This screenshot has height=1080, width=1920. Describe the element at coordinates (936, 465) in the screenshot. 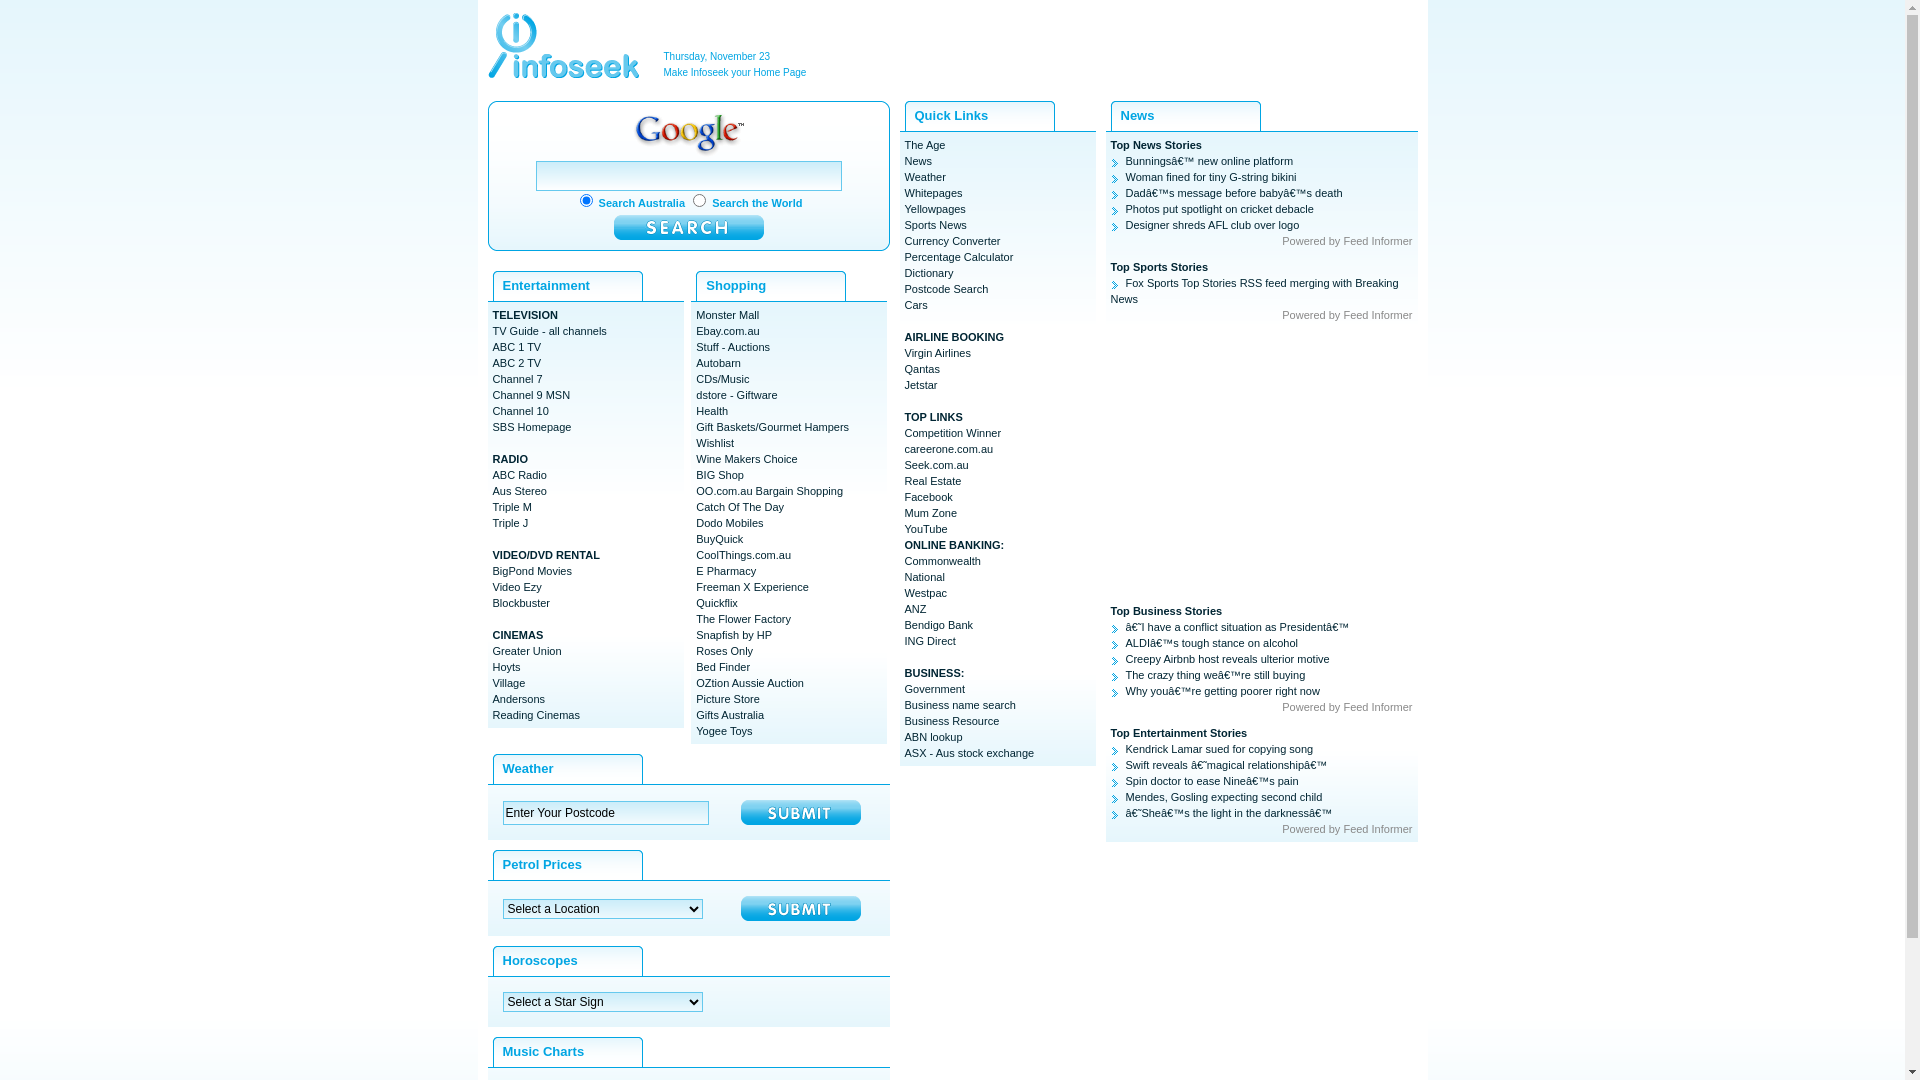

I see `Seek.com.au` at that location.